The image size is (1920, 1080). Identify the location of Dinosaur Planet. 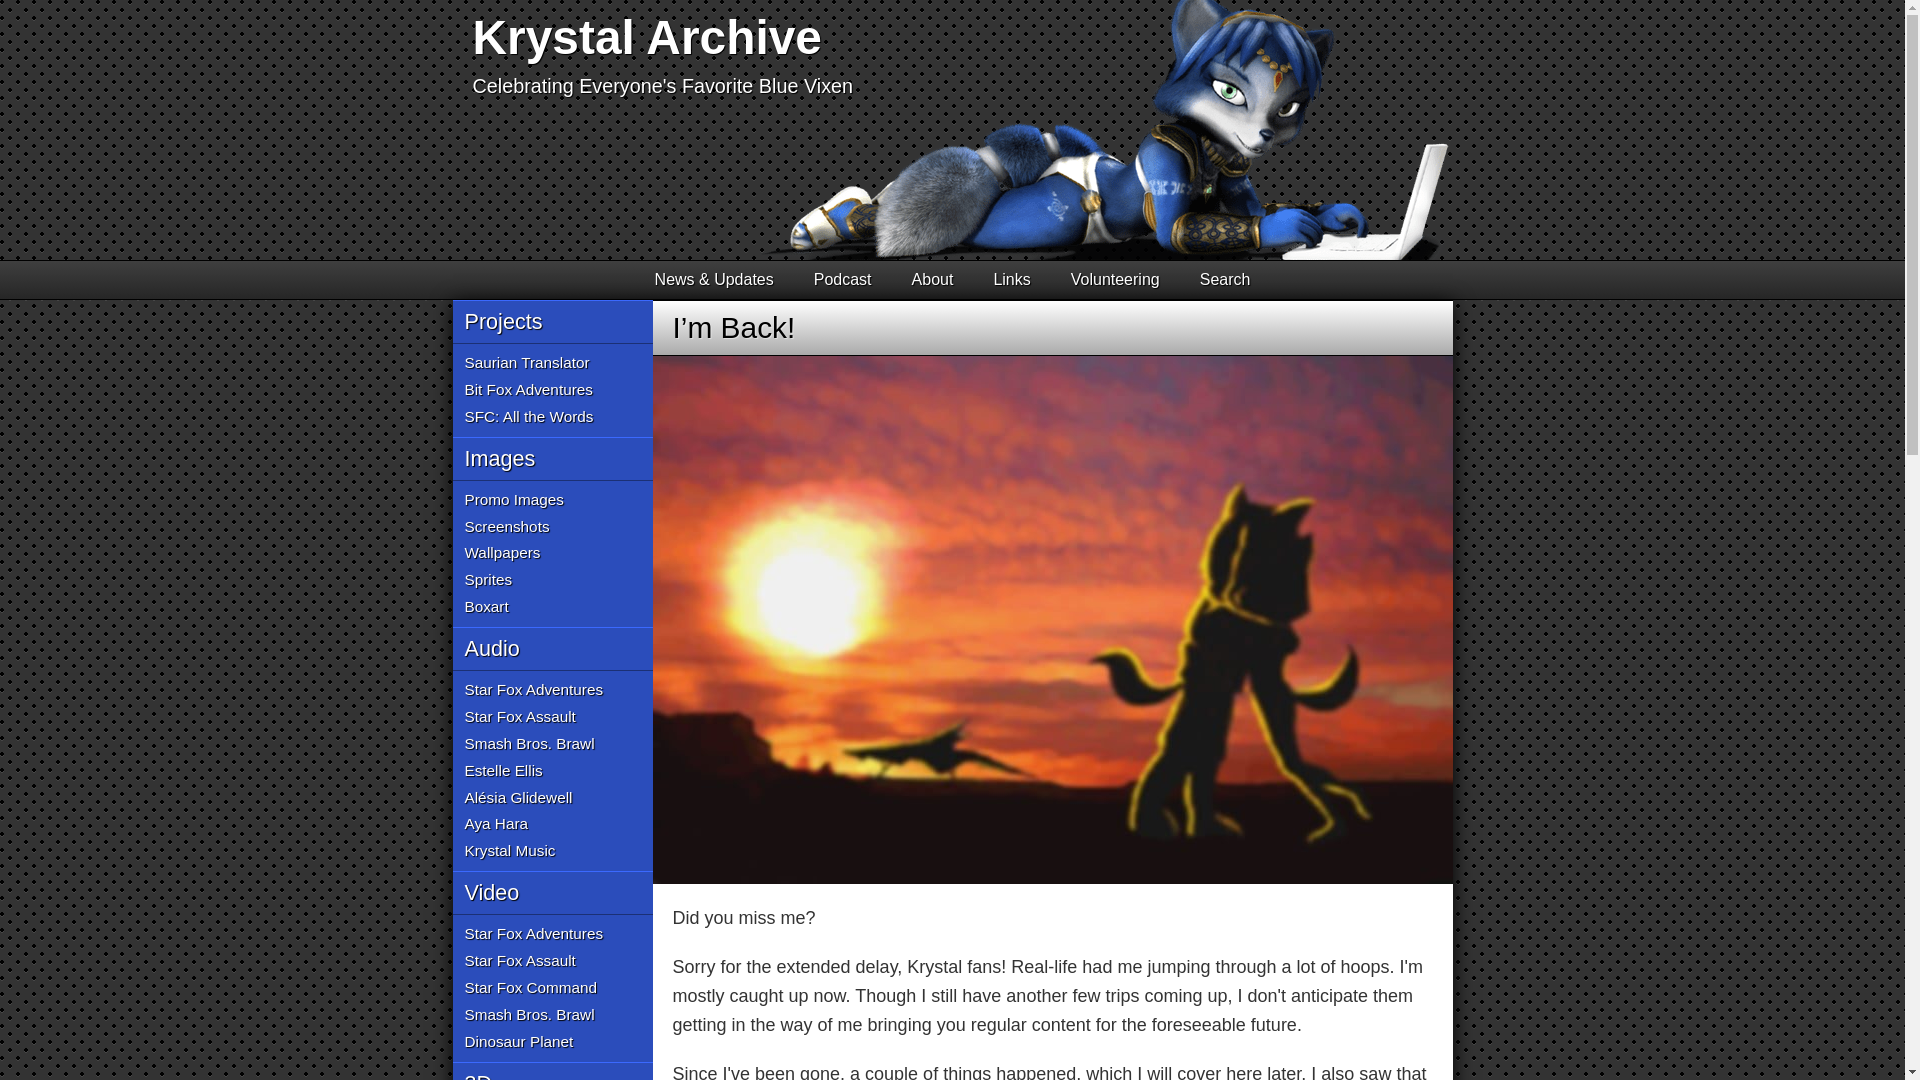
(518, 1042).